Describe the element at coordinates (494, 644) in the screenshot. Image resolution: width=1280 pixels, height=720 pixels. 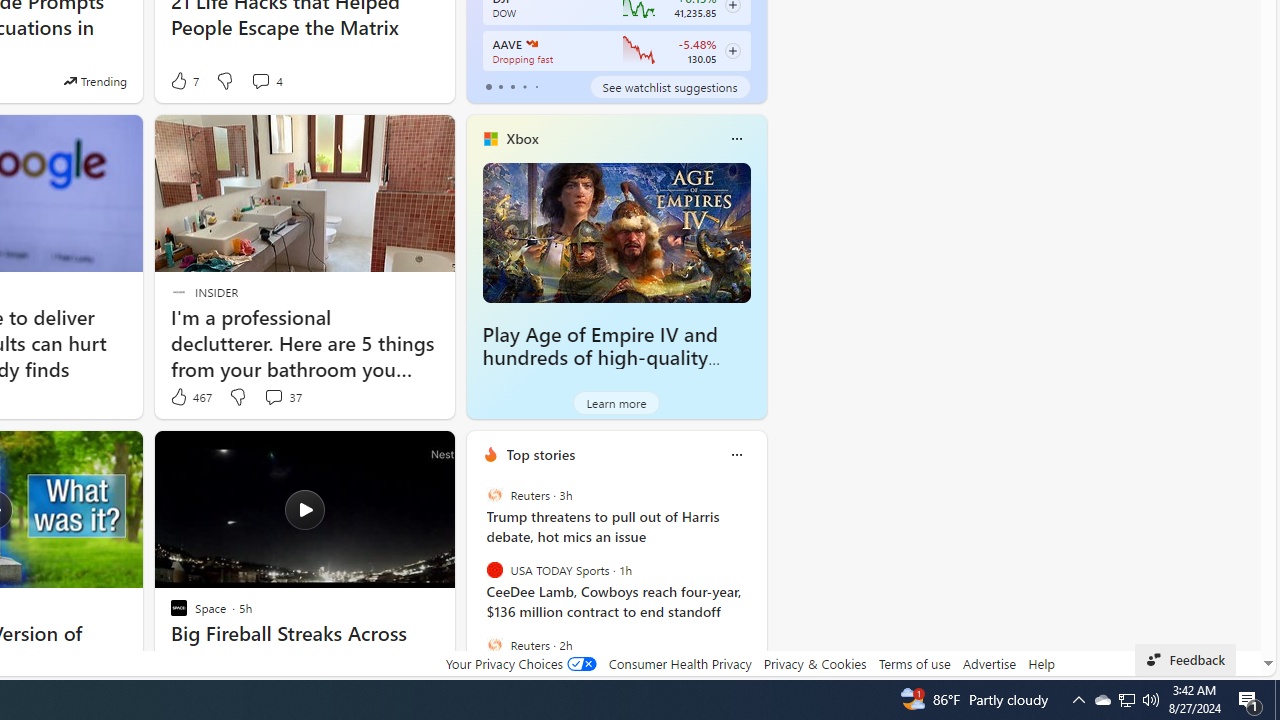
I see `Reuters` at that location.